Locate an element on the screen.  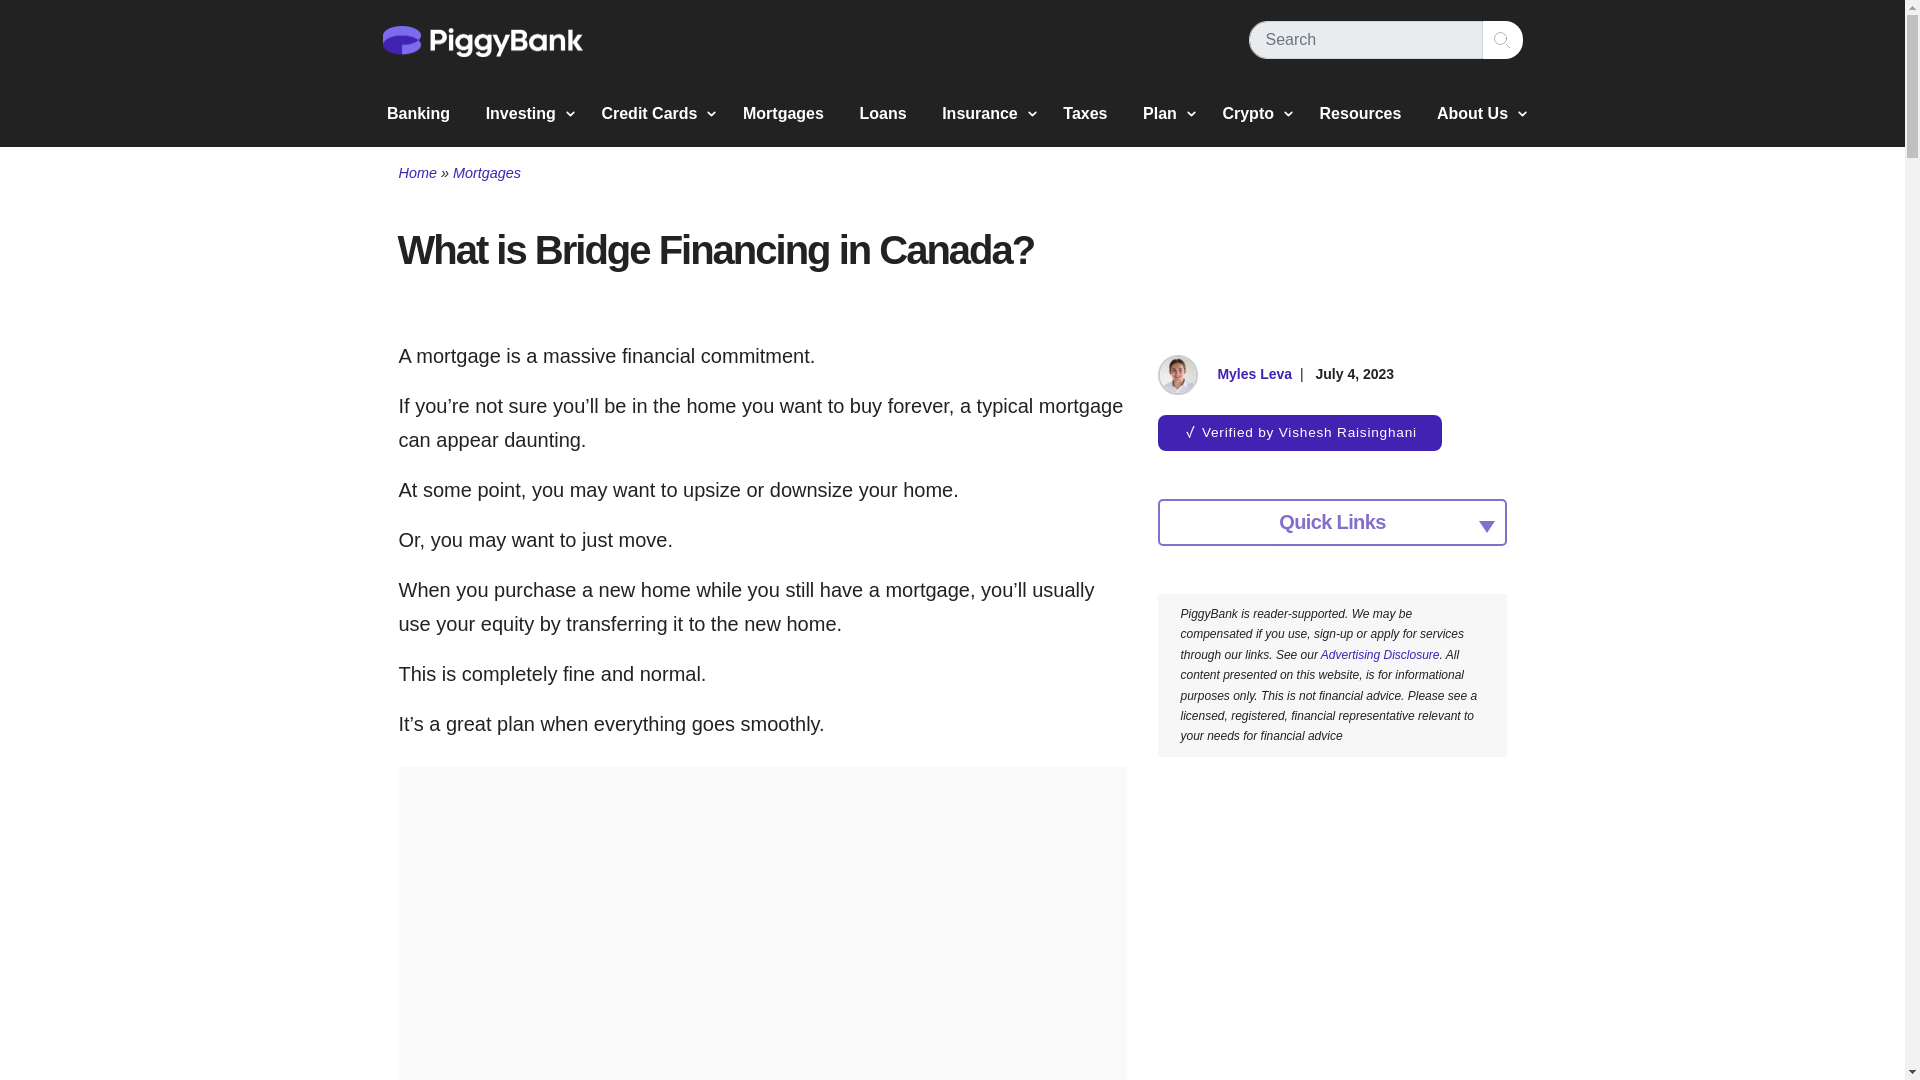
Banking is located at coordinates (418, 112).